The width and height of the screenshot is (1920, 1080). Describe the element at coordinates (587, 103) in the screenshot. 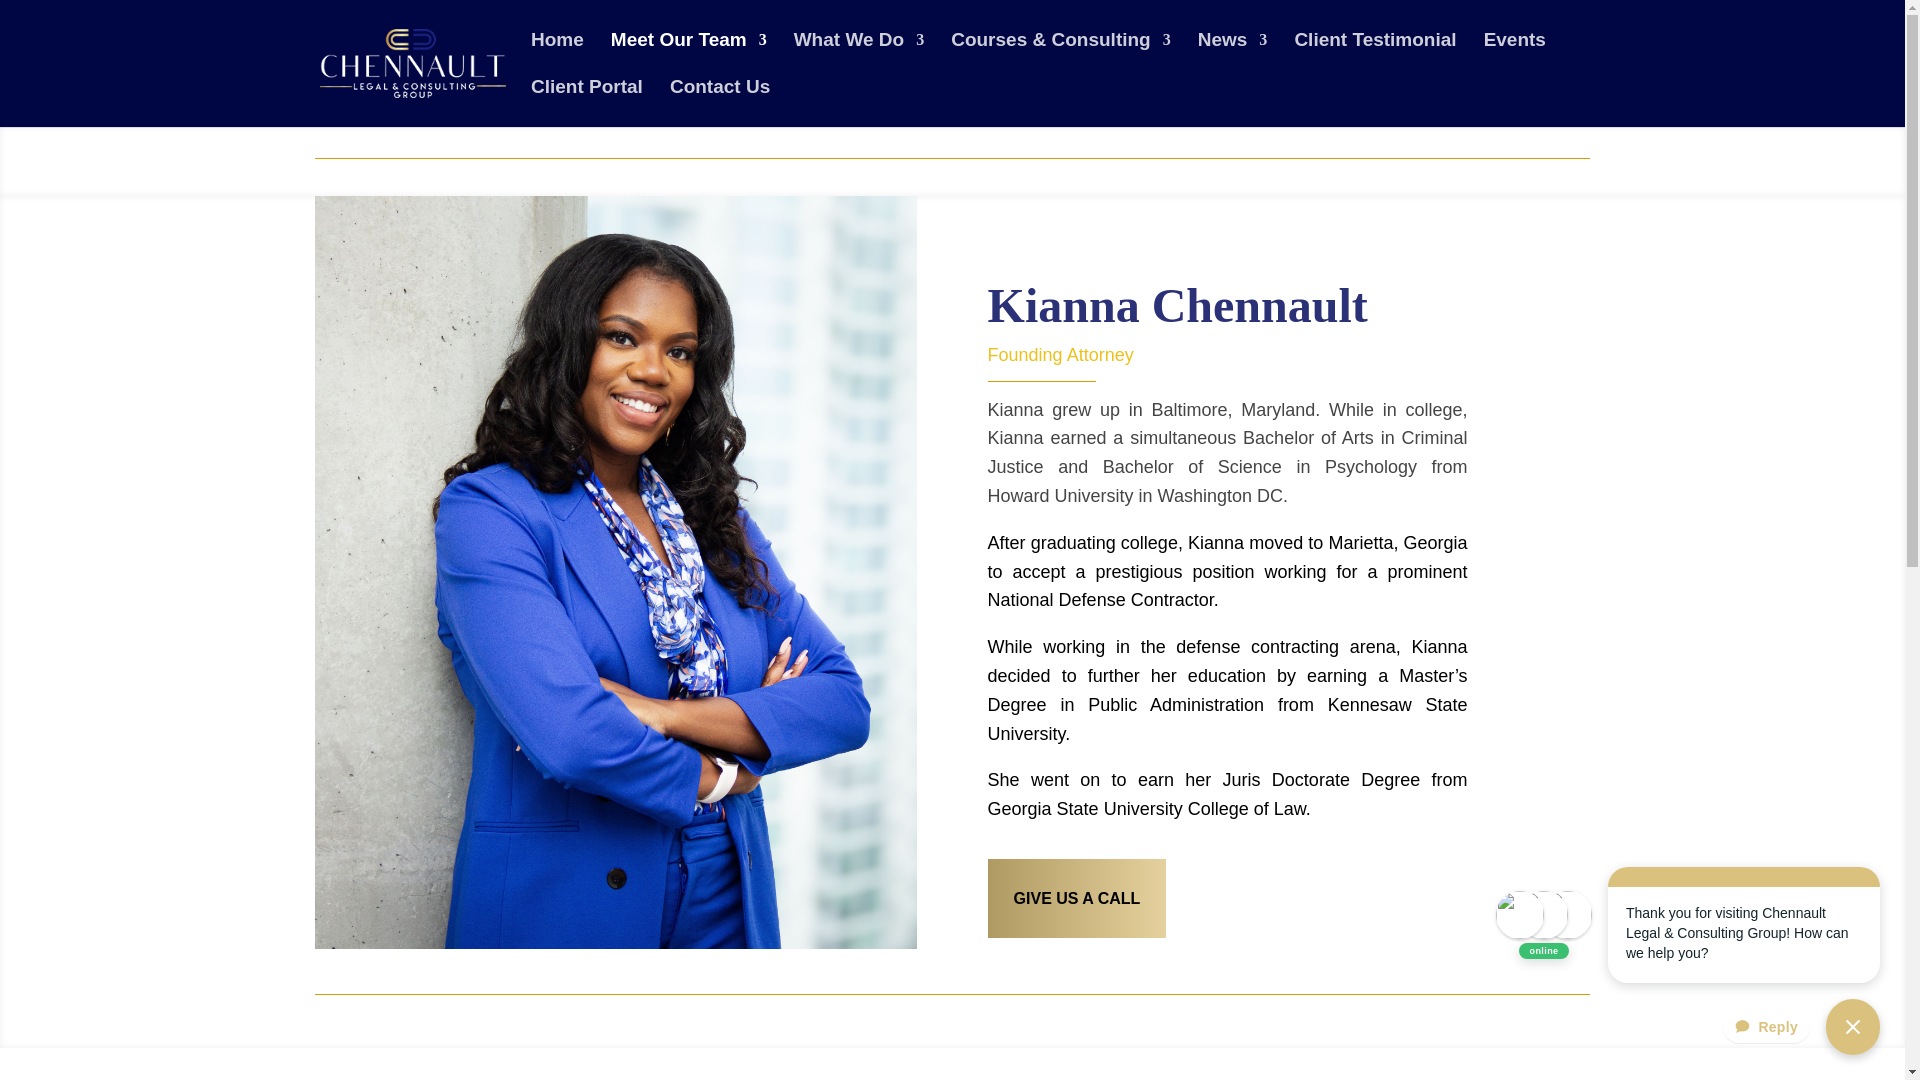

I see `Client Portal` at that location.